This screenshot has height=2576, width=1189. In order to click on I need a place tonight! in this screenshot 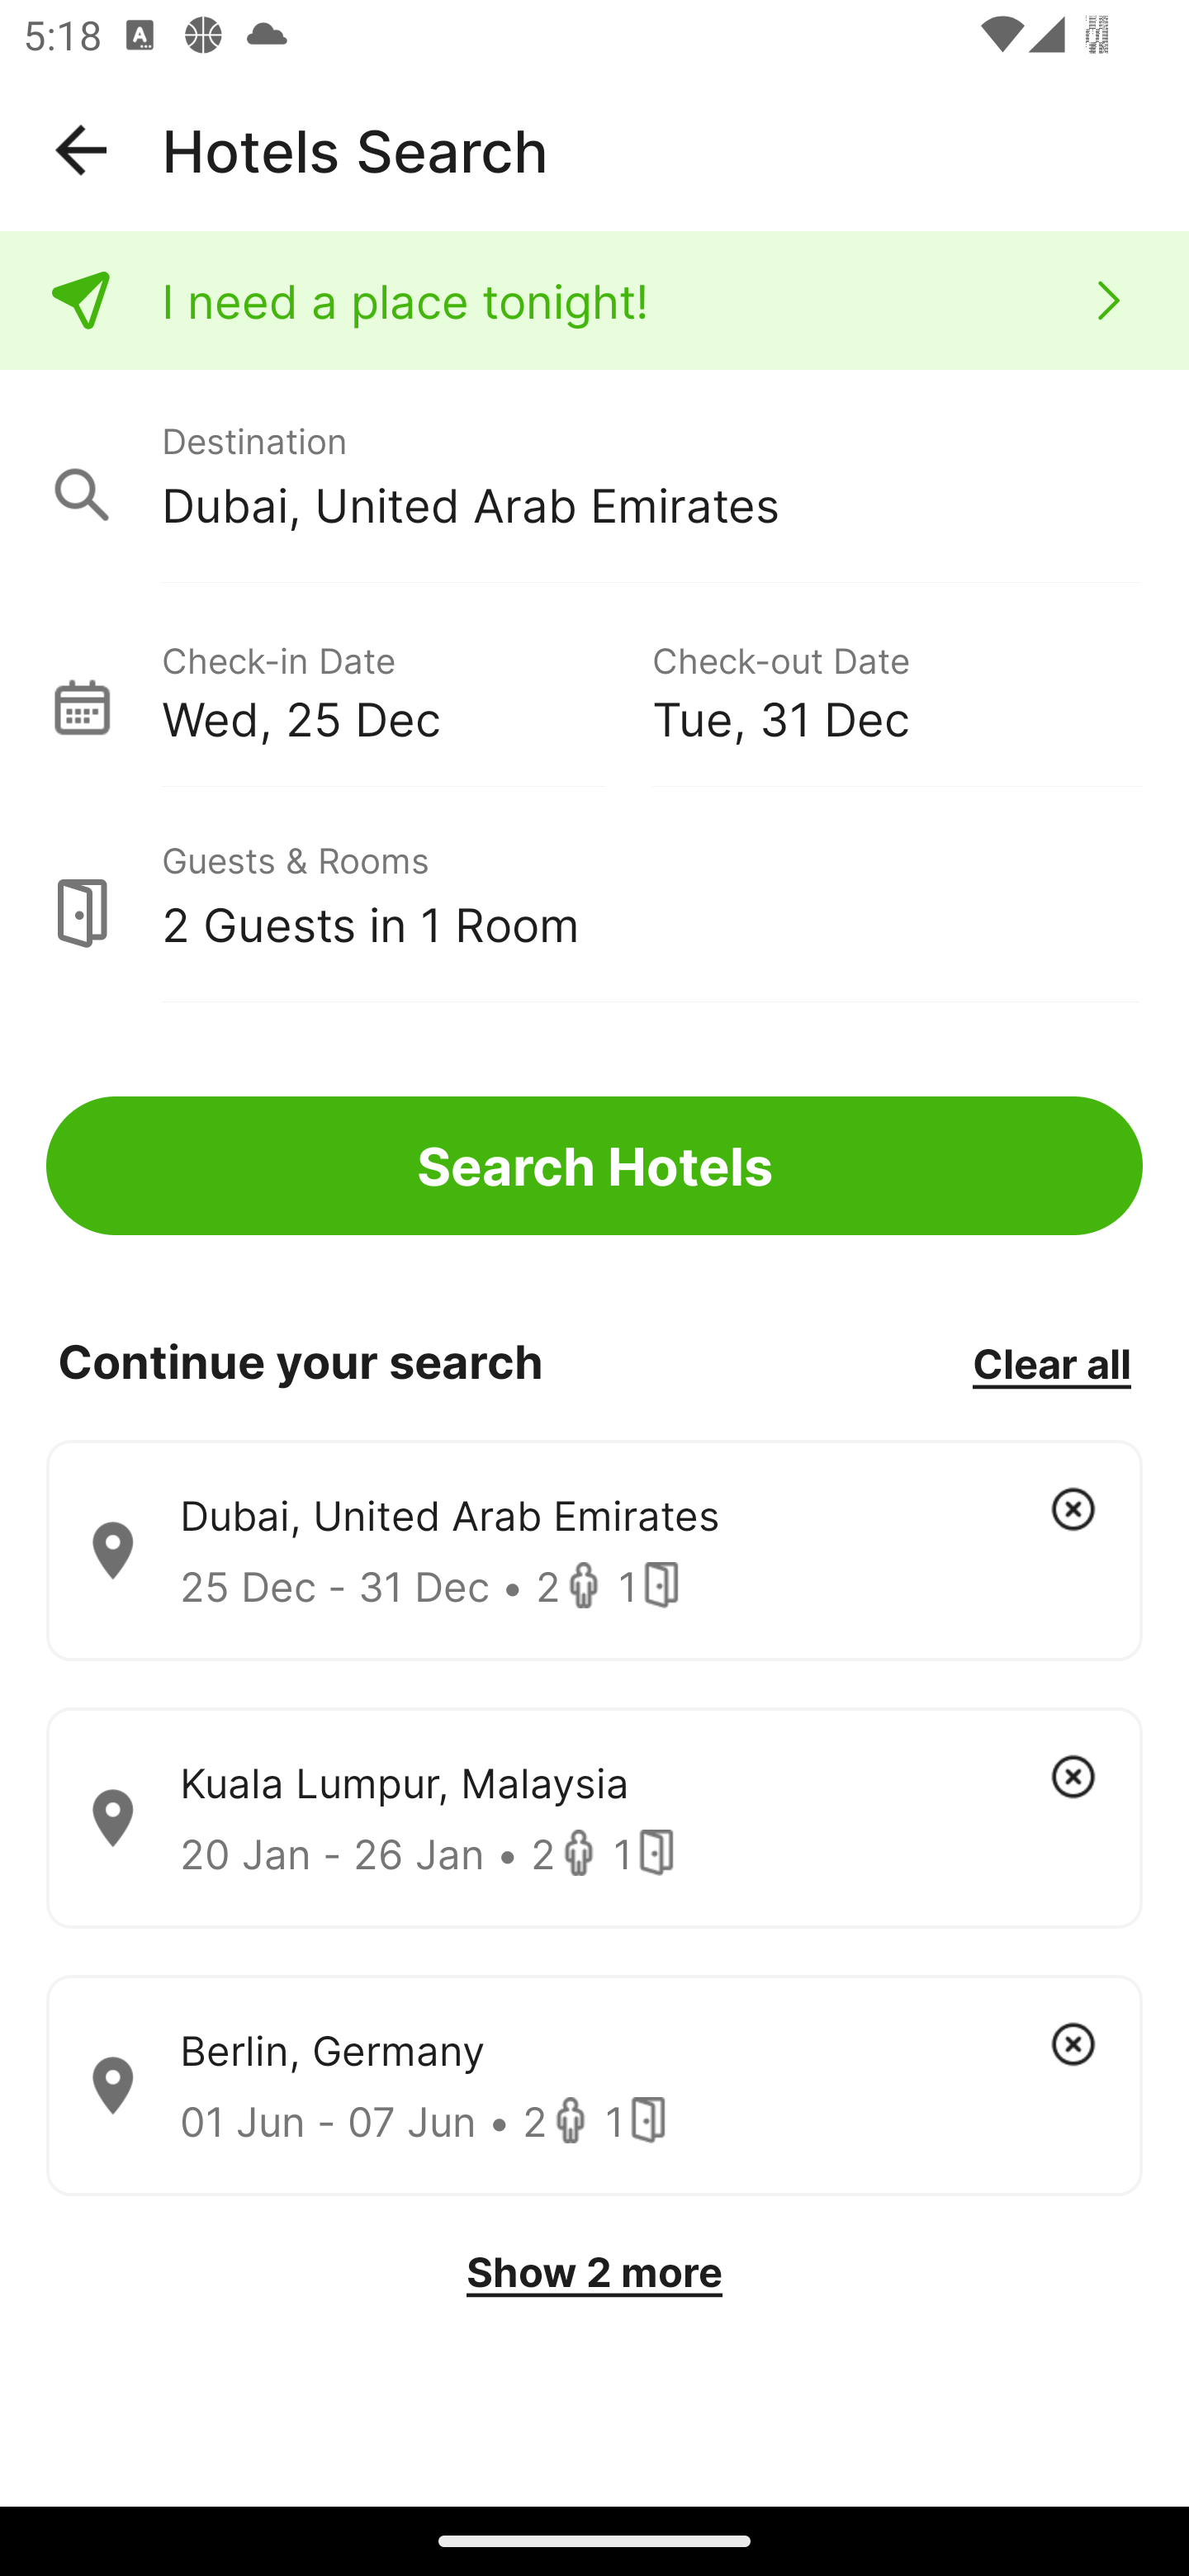, I will do `click(594, 301)`.